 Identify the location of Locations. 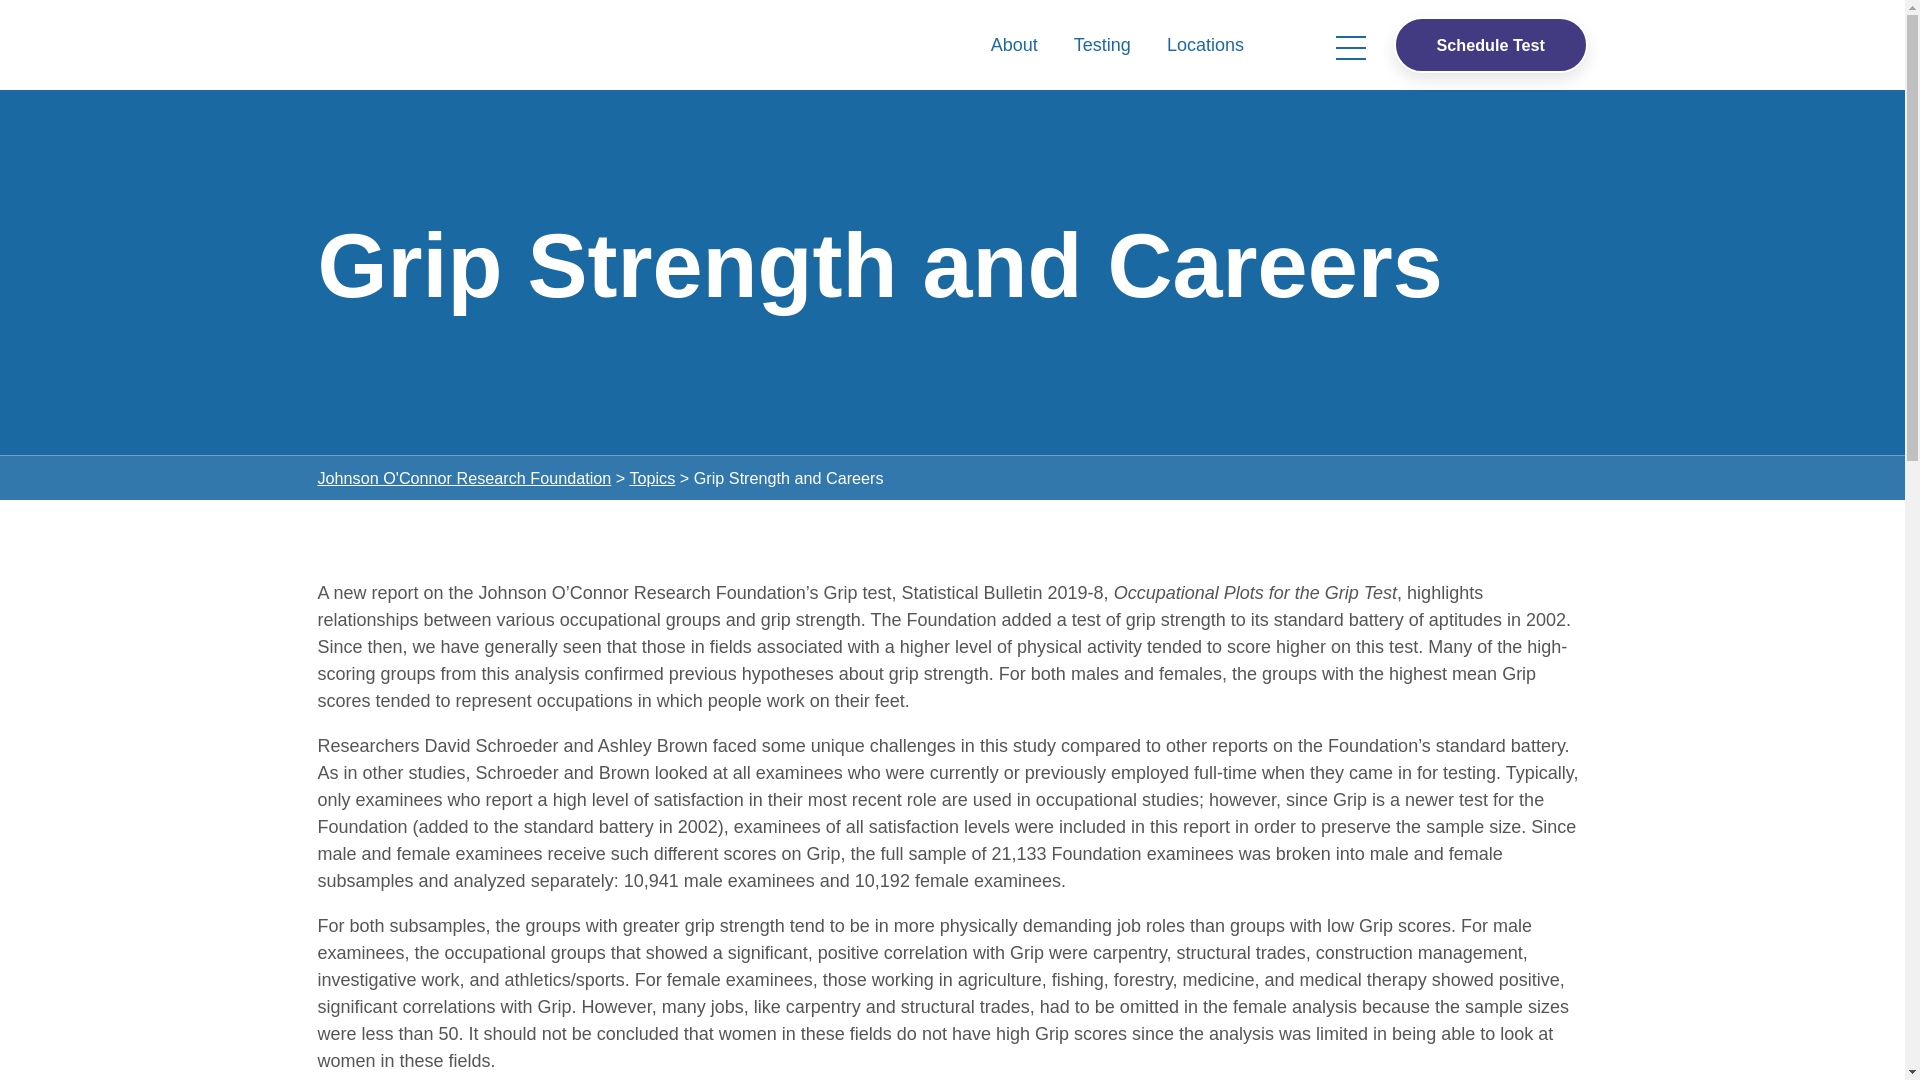
(1204, 44).